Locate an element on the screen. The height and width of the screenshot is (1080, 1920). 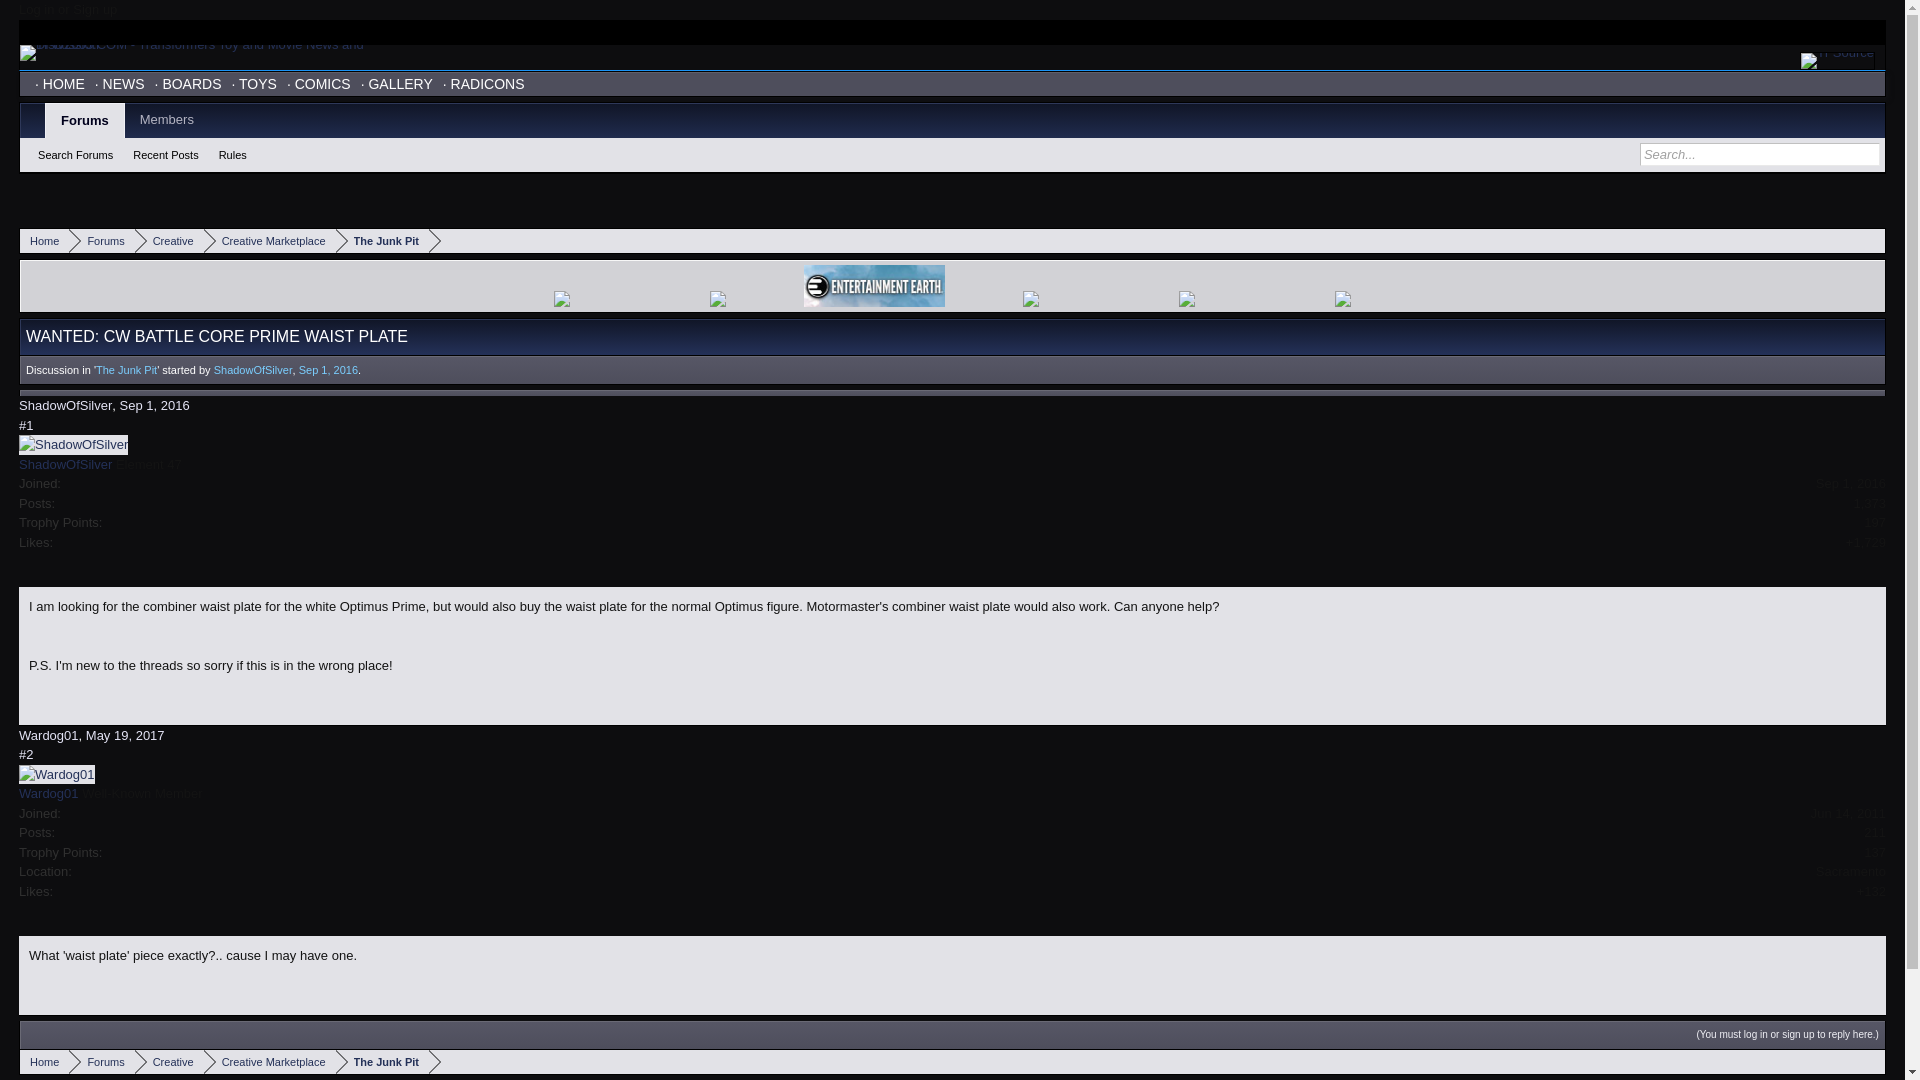
Log in or Sign up is located at coordinates (68, 10).